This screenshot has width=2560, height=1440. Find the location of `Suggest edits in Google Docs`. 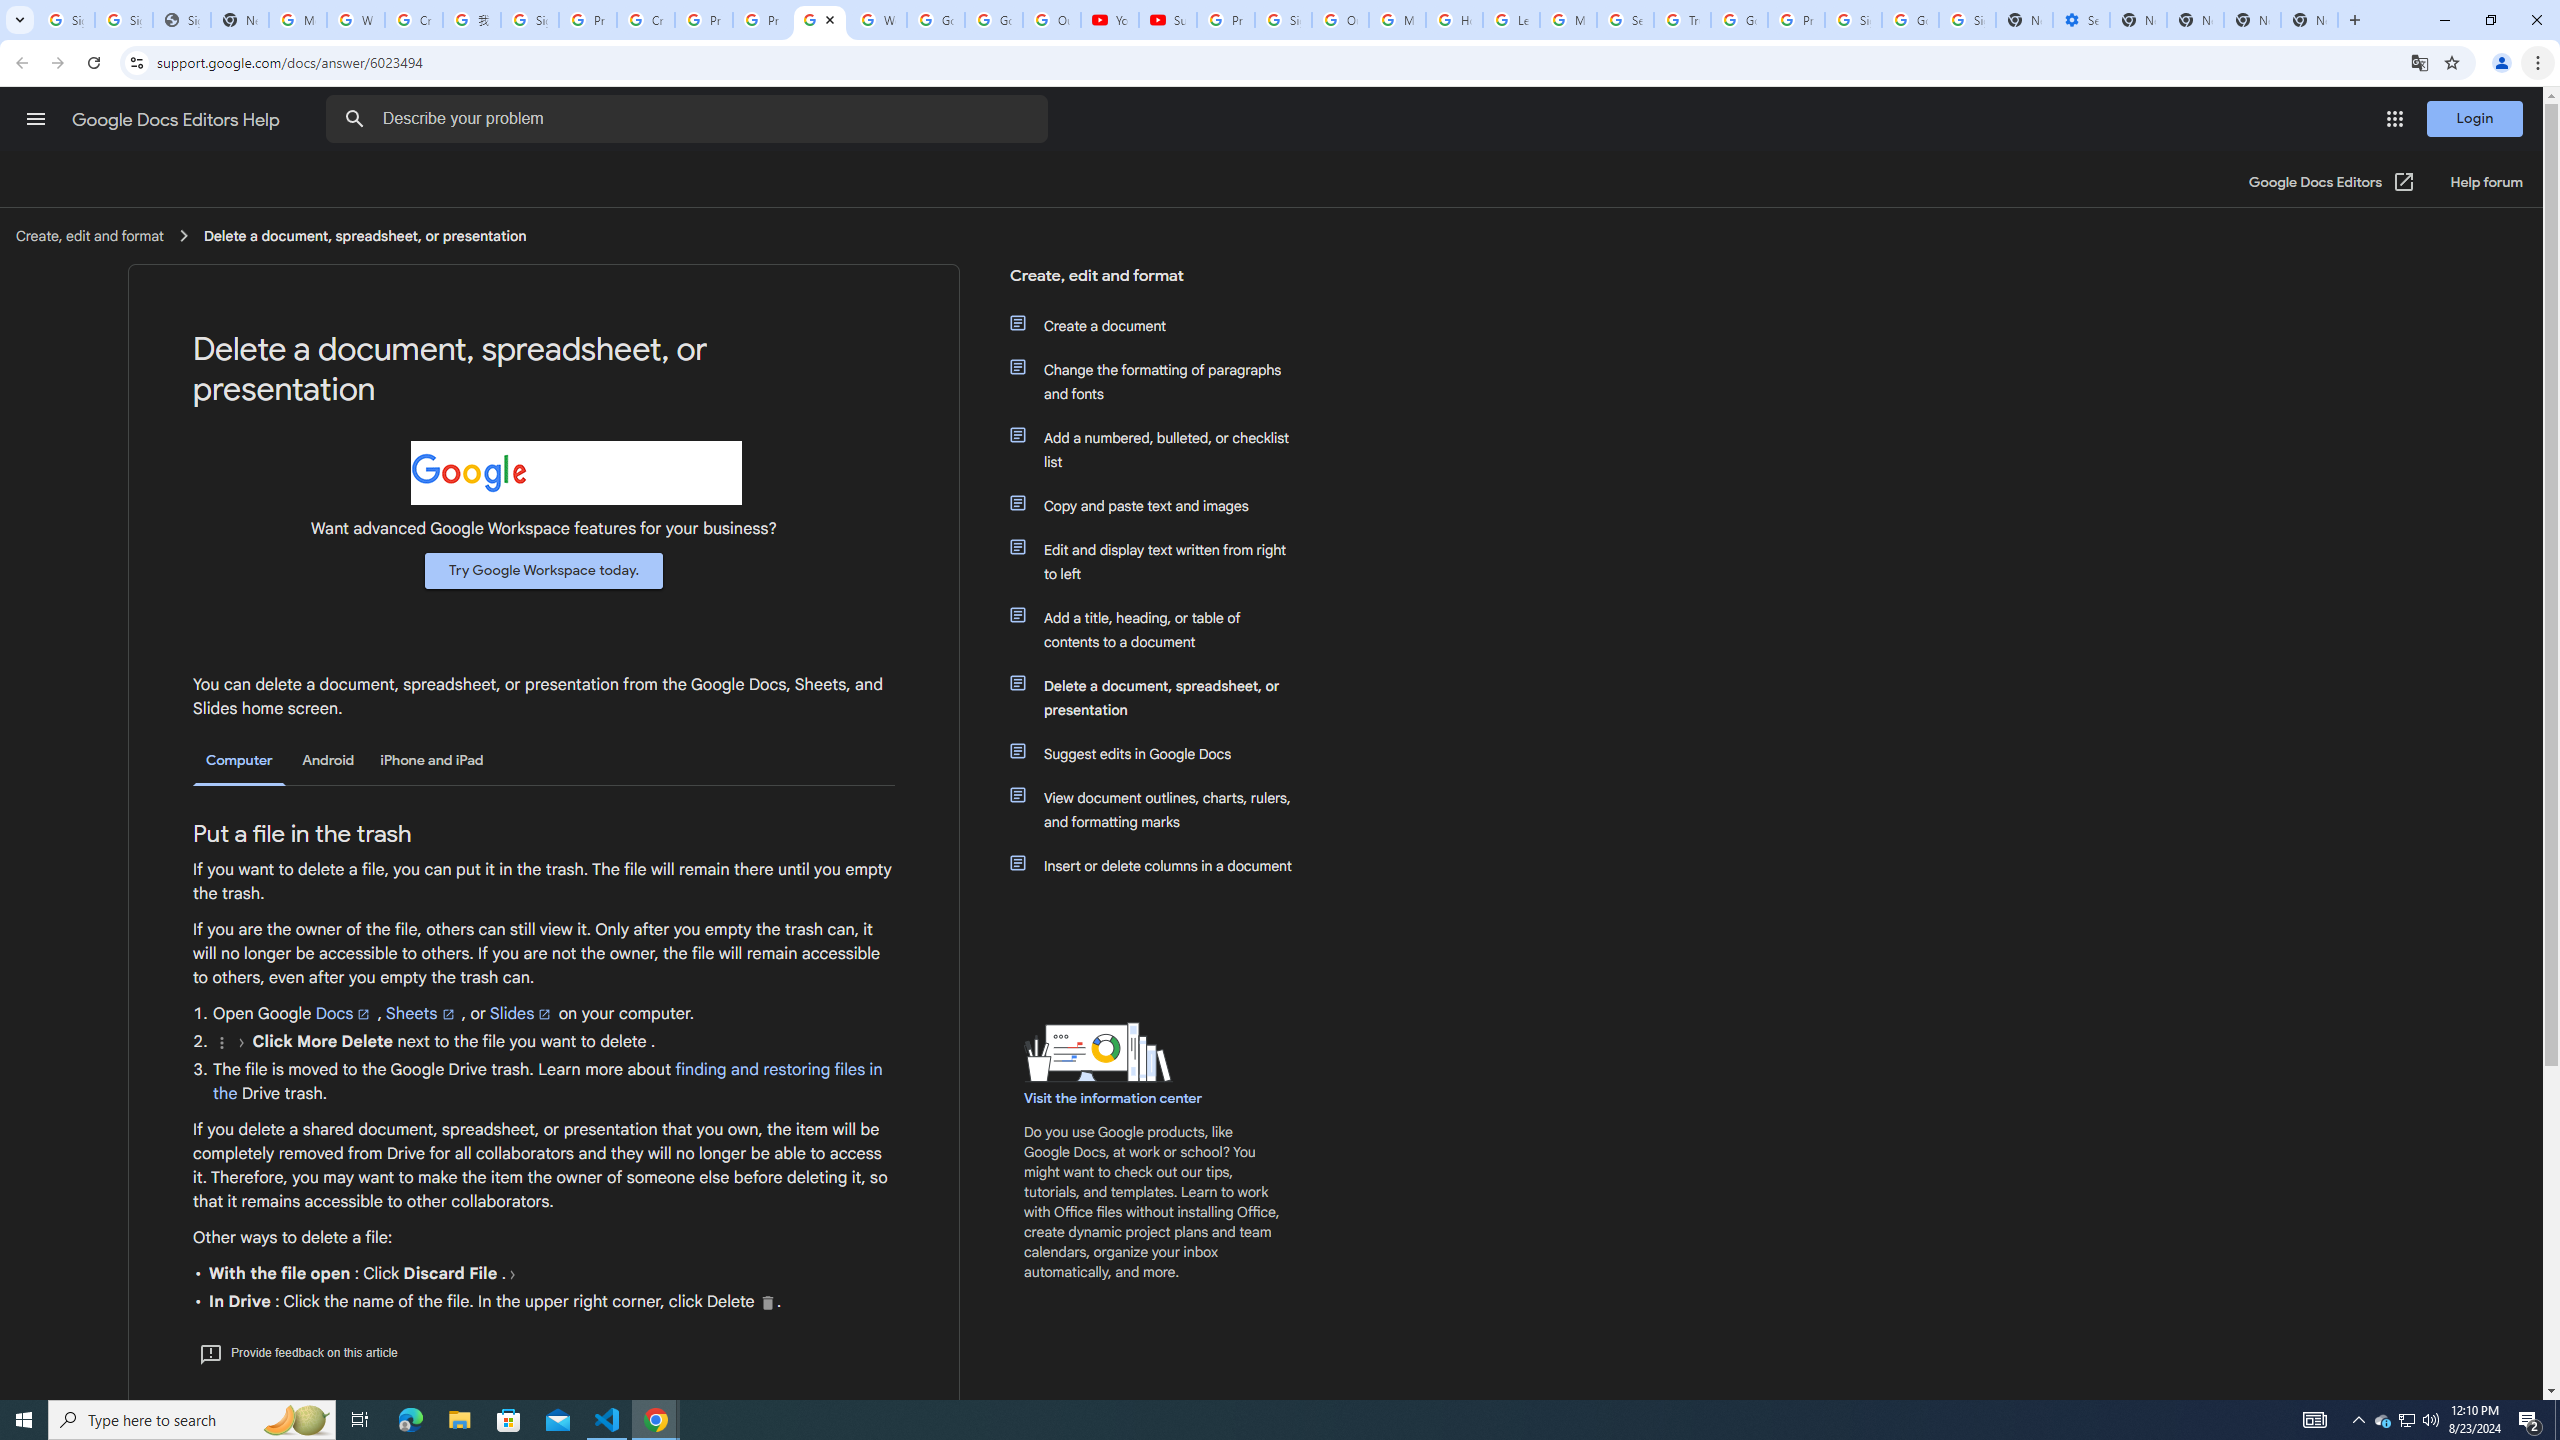

Suggest edits in Google Docs is located at coordinates (1163, 754).